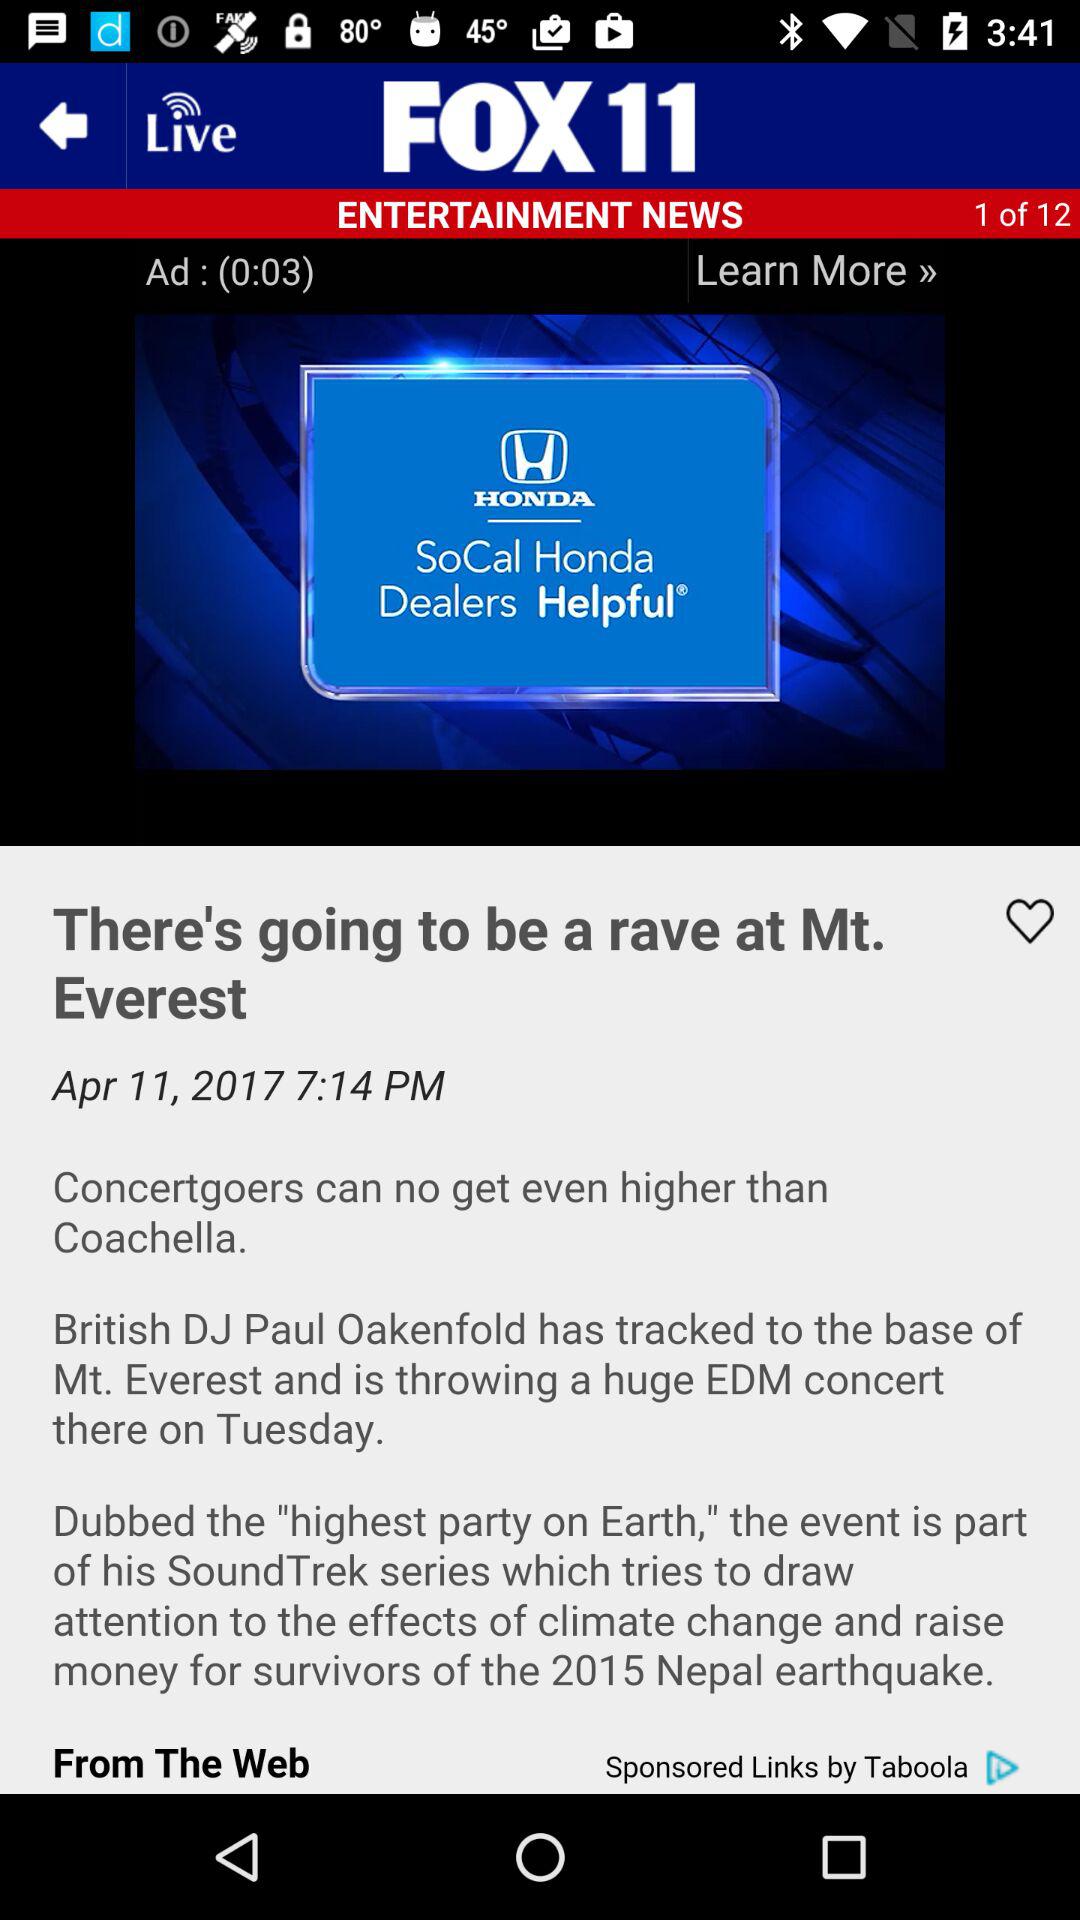 The width and height of the screenshot is (1080, 1920). Describe the element at coordinates (1016, 921) in the screenshot. I see `click the heart icon` at that location.